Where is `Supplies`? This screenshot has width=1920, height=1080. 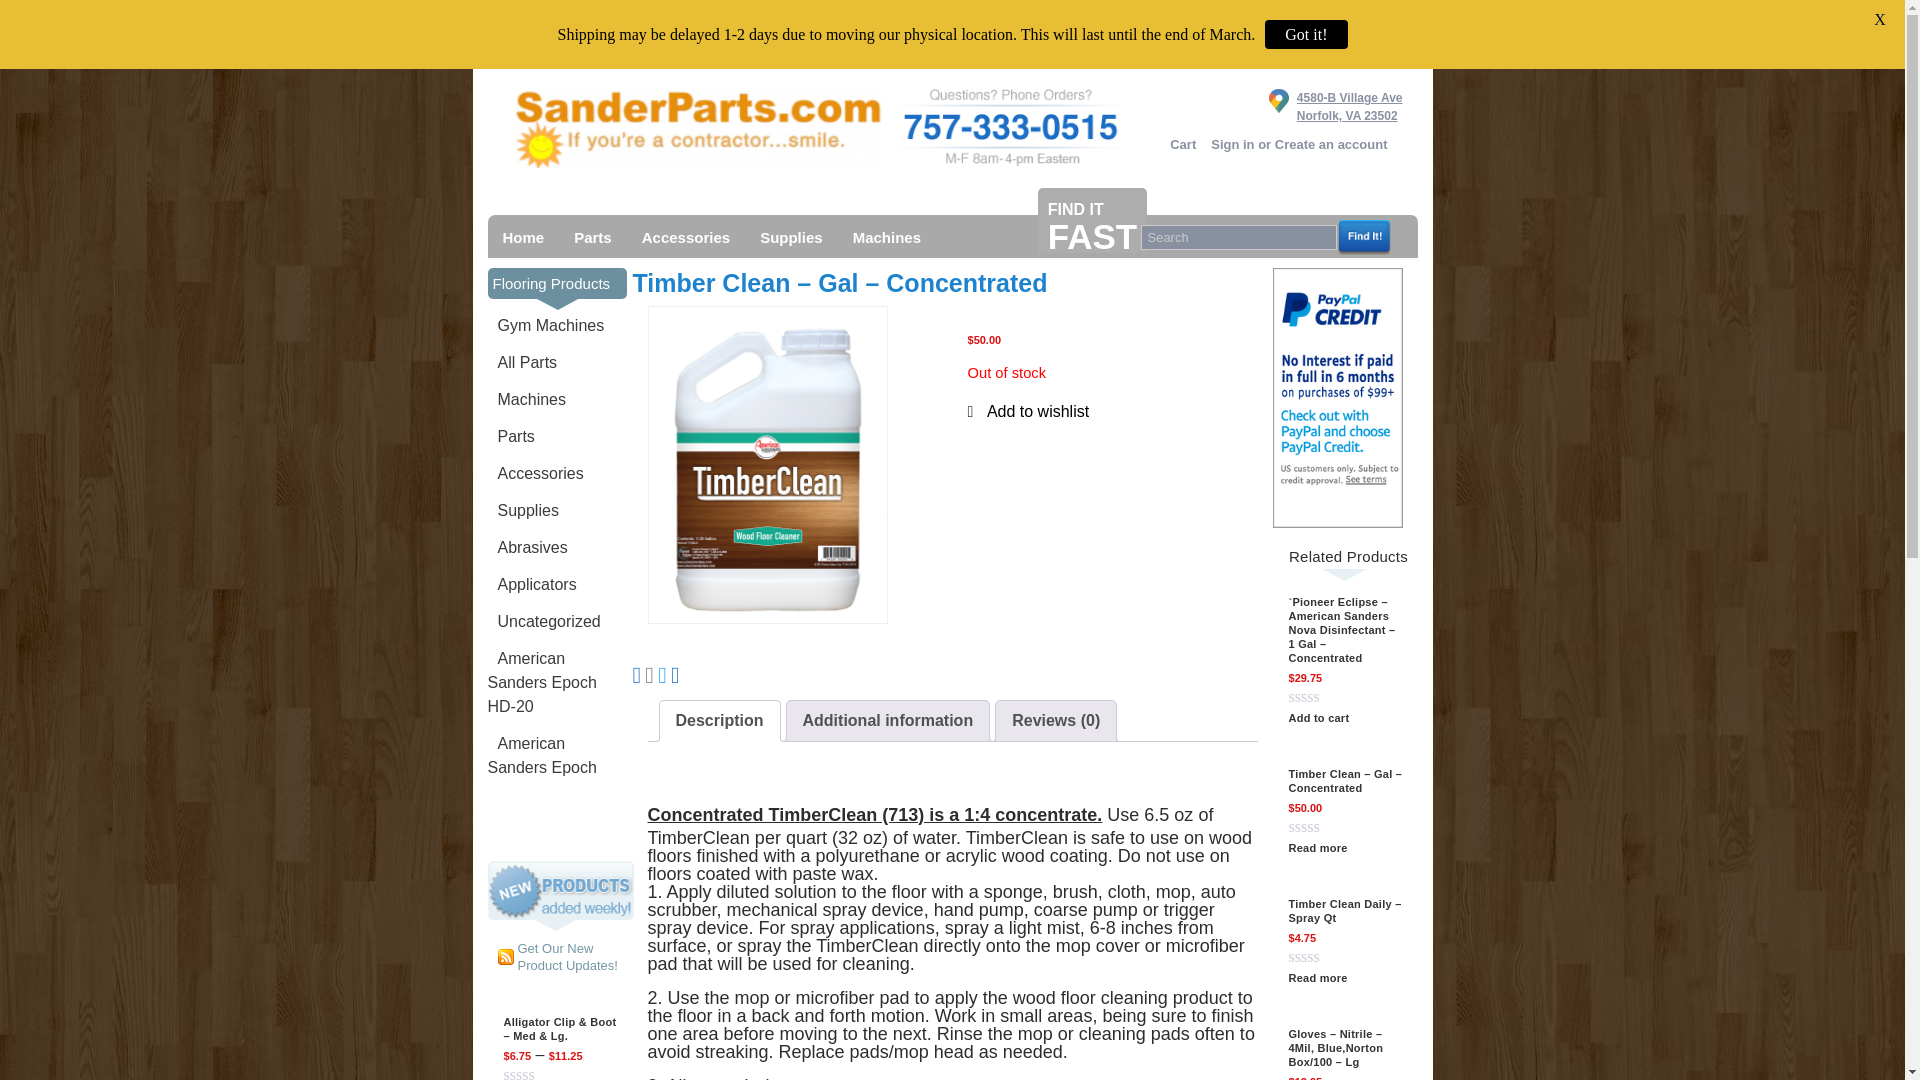 Supplies is located at coordinates (526, 400).